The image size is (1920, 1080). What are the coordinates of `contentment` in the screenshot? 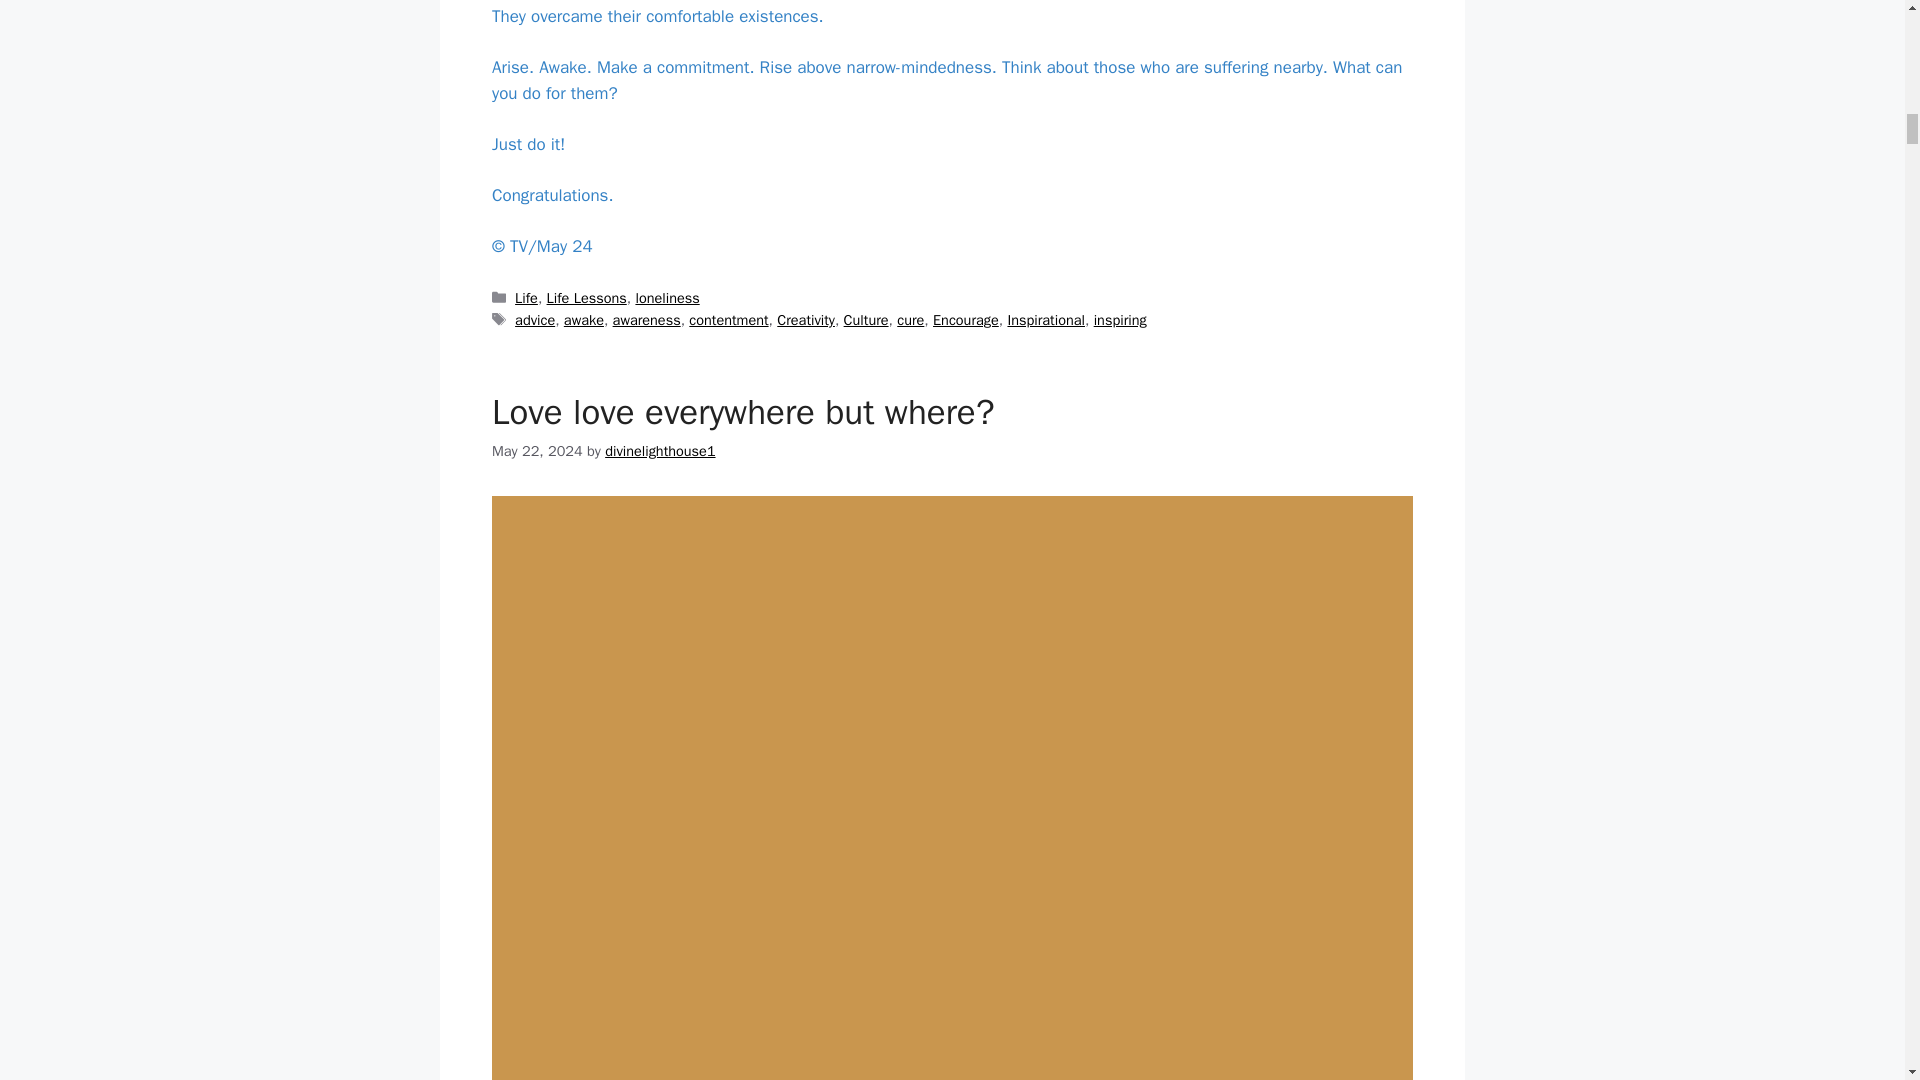 It's located at (728, 320).